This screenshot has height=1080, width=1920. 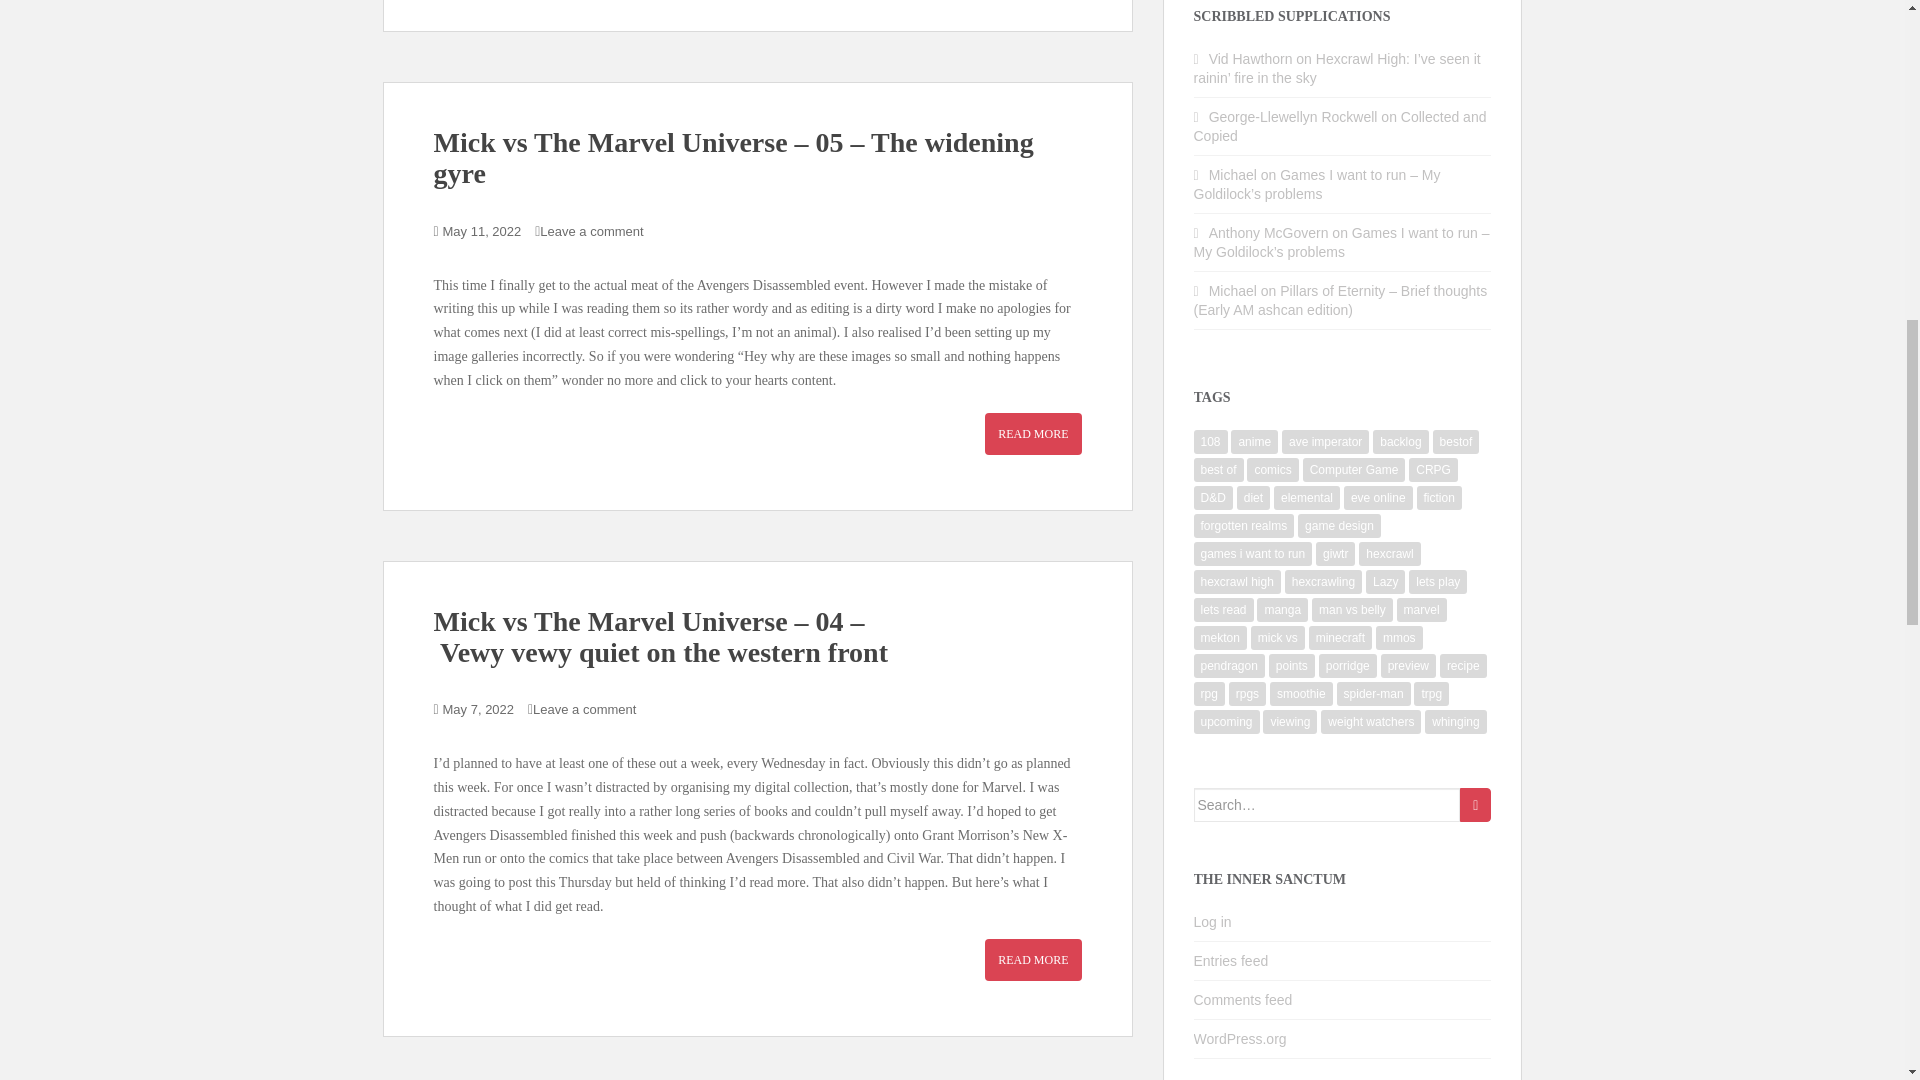 What do you see at coordinates (584, 710) in the screenshot?
I see `Leave a comment` at bounding box center [584, 710].